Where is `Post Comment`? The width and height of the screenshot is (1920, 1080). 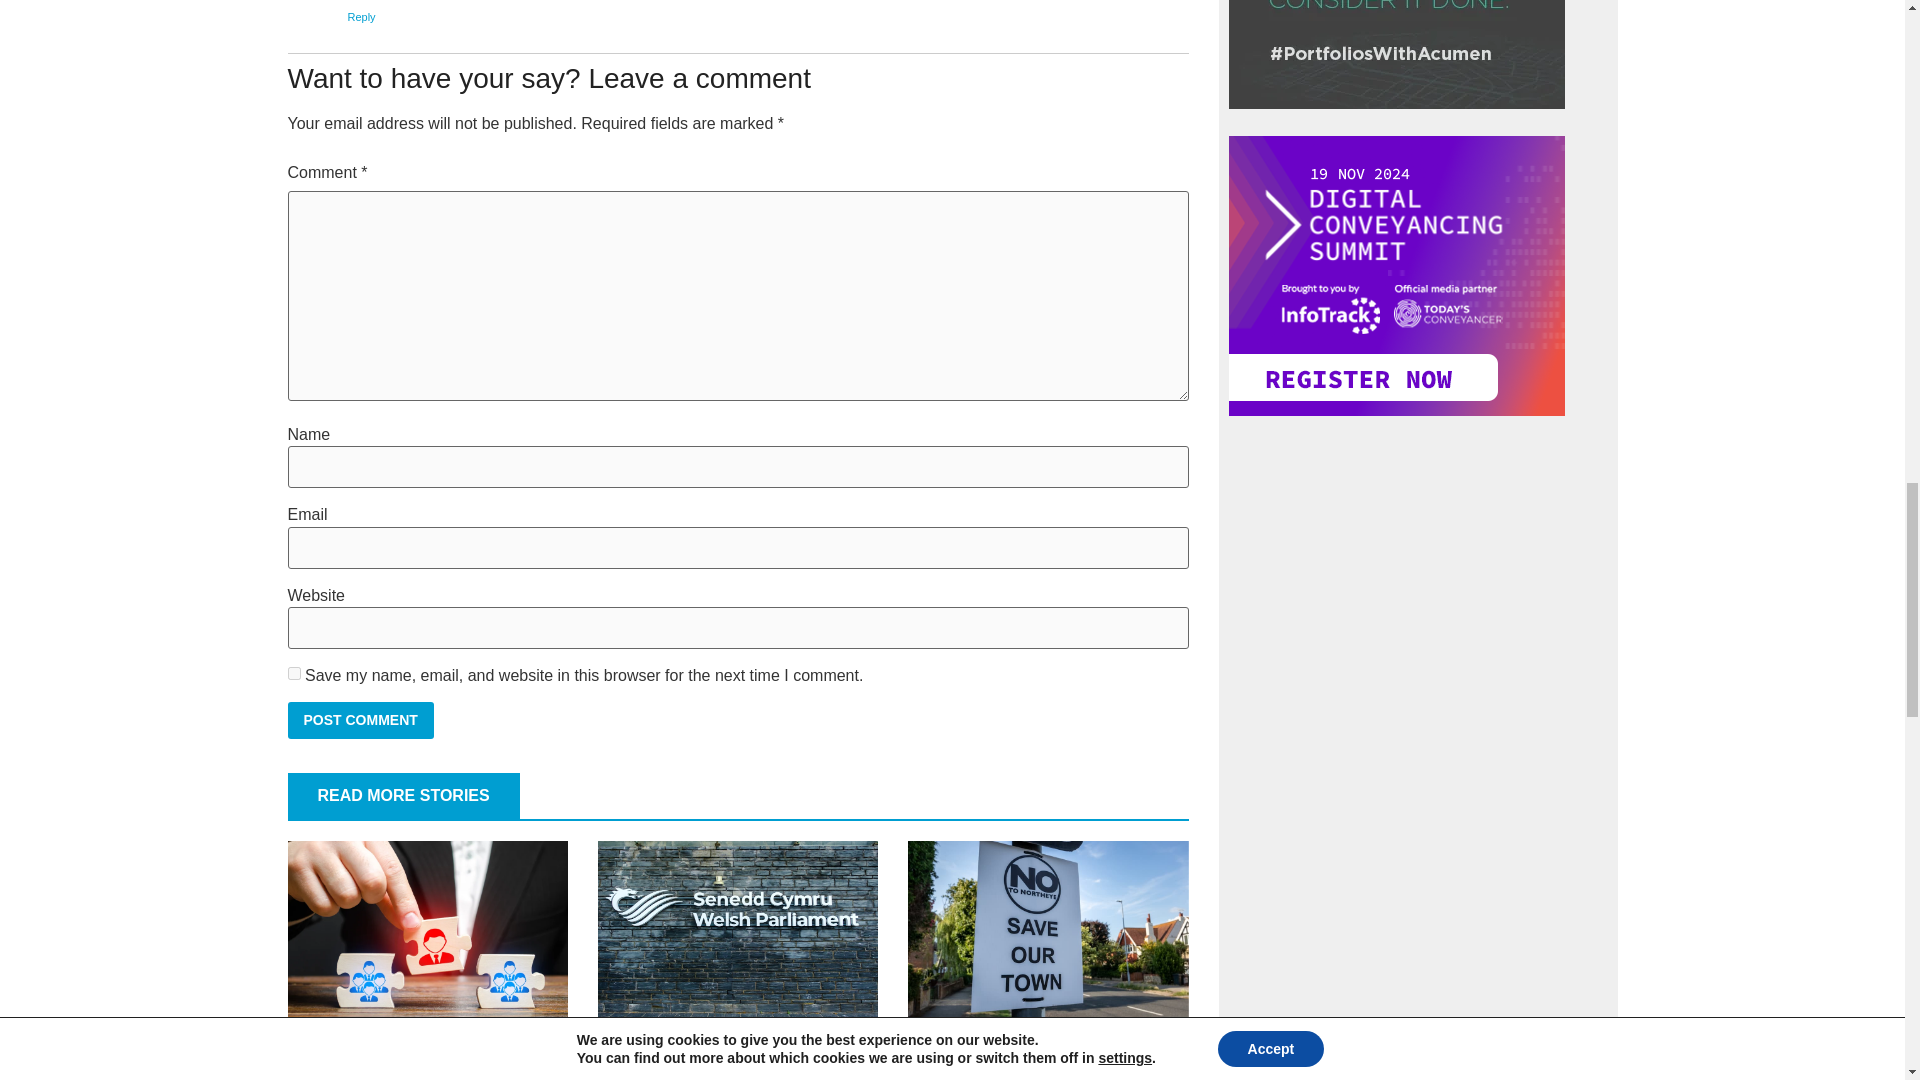
Post Comment is located at coordinates (360, 720).